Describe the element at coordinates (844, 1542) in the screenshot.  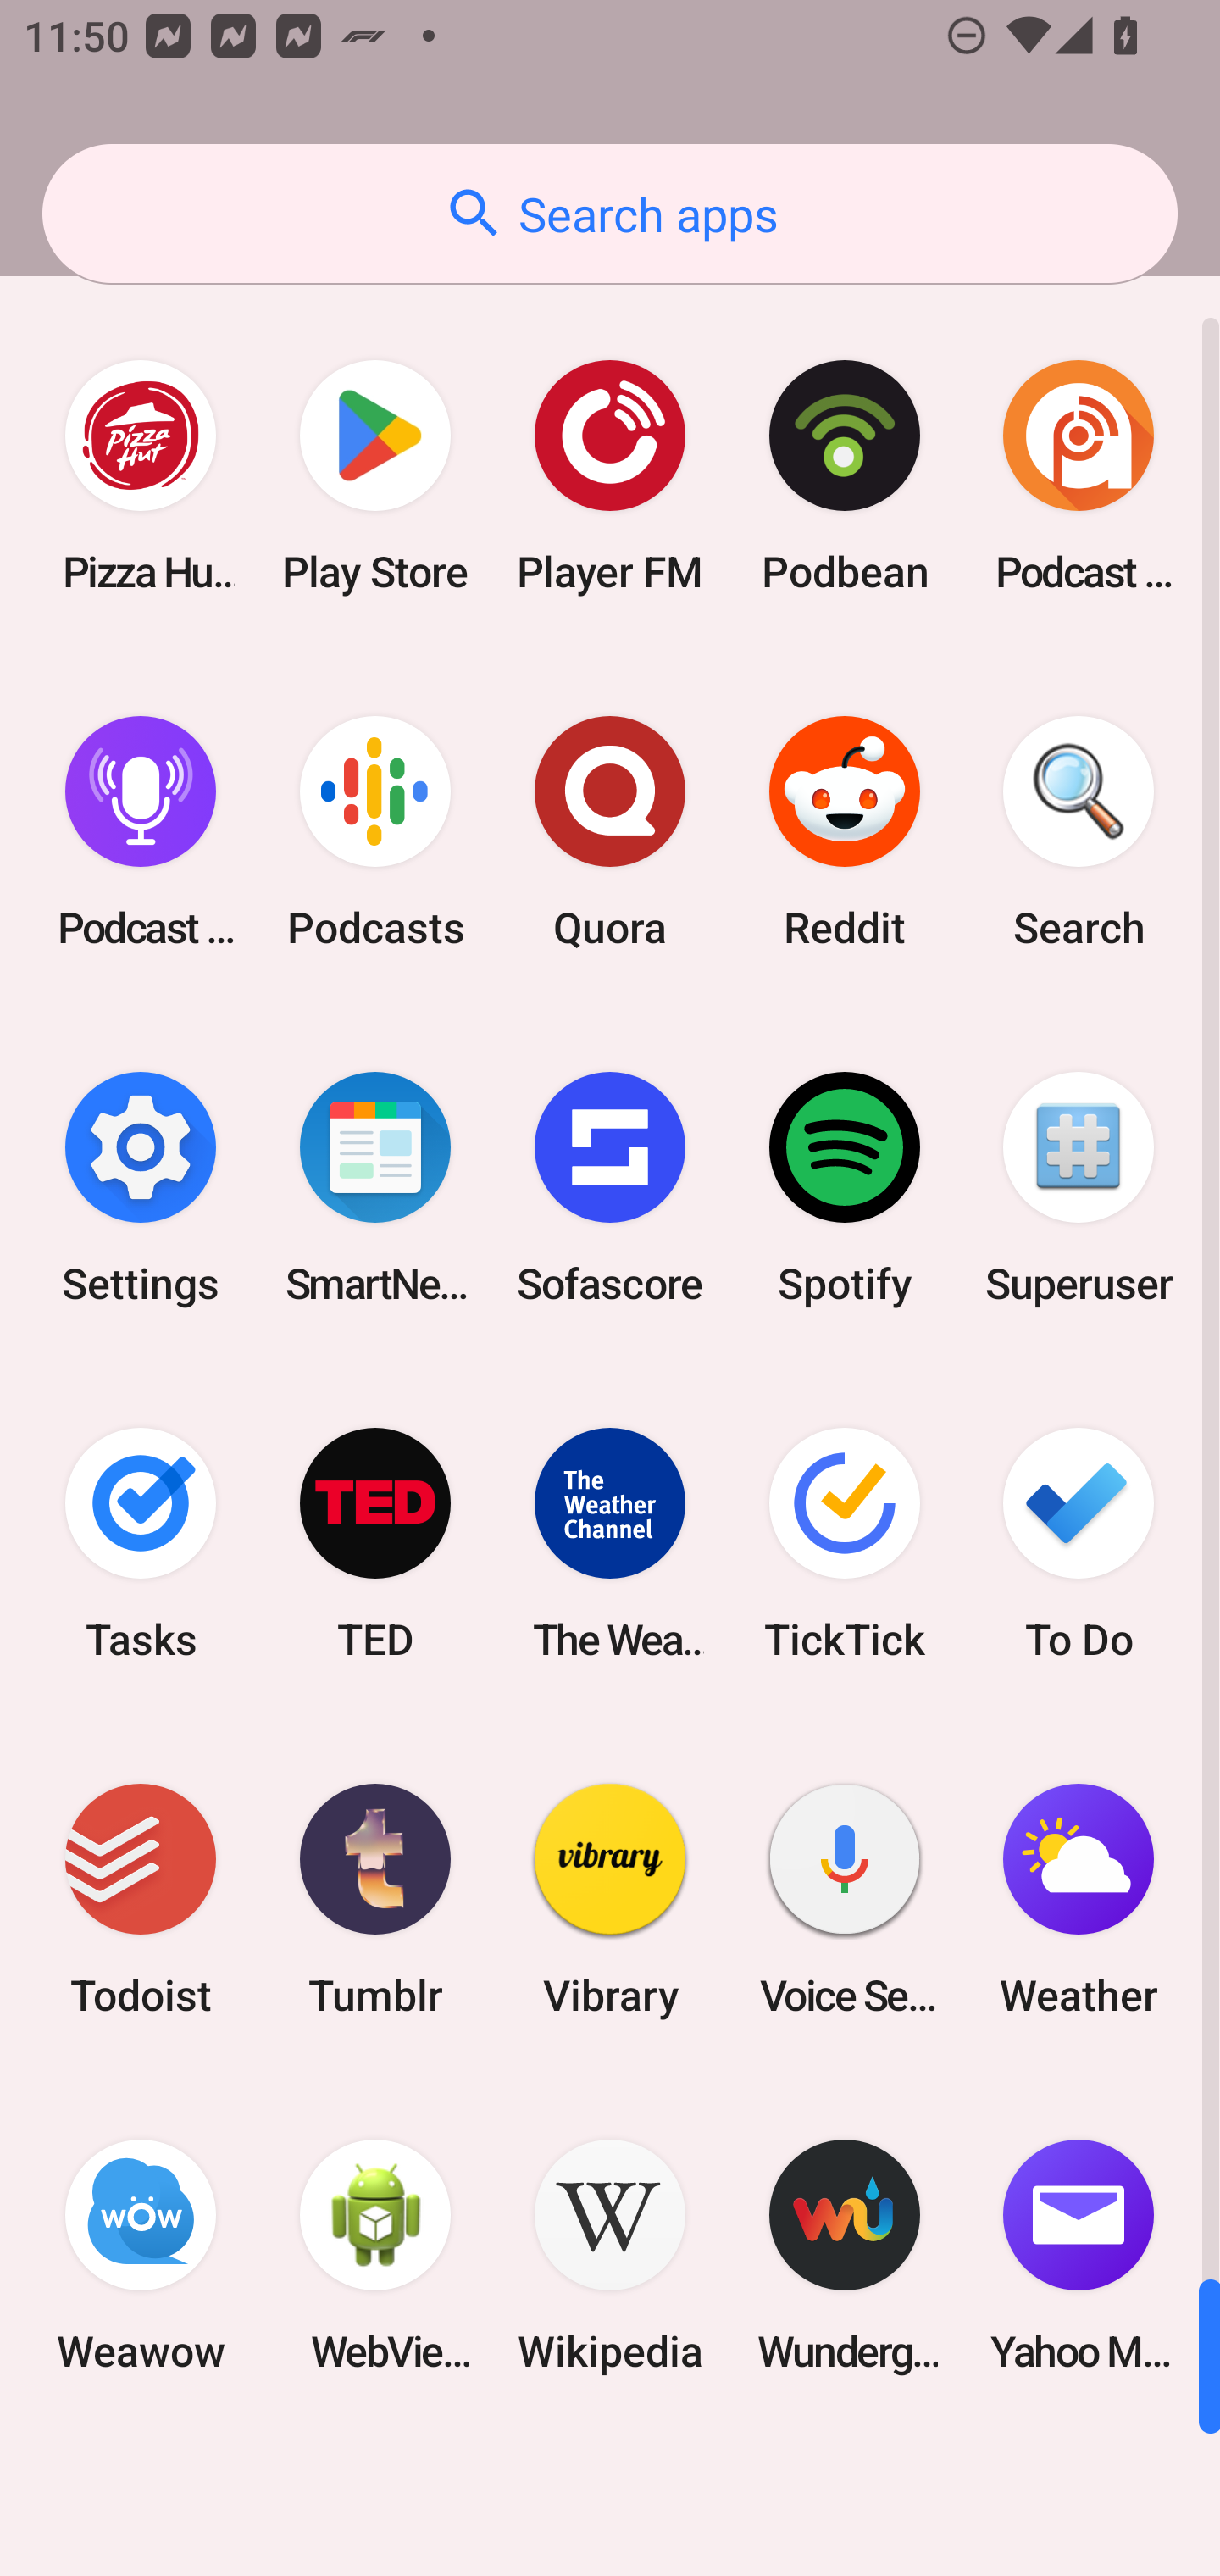
I see `TickTick` at that location.